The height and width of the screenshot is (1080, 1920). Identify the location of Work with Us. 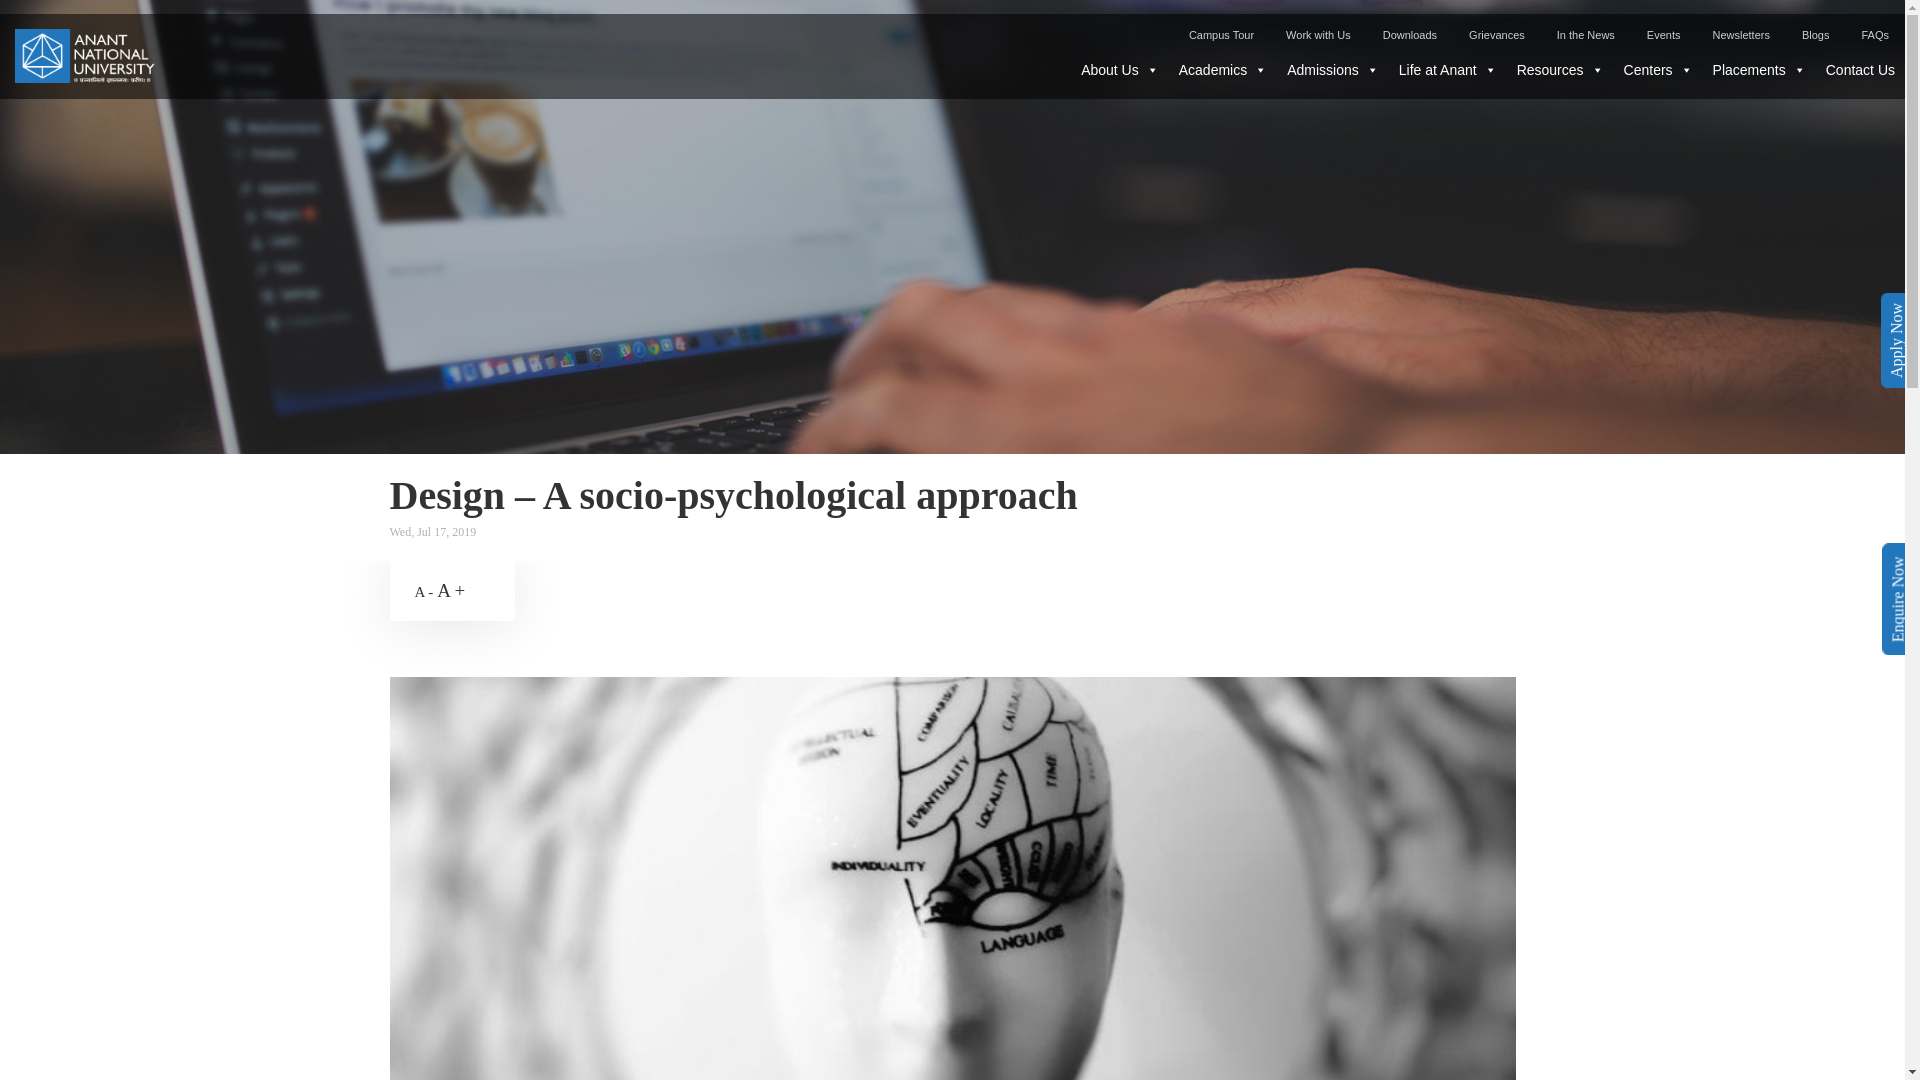
(1318, 29).